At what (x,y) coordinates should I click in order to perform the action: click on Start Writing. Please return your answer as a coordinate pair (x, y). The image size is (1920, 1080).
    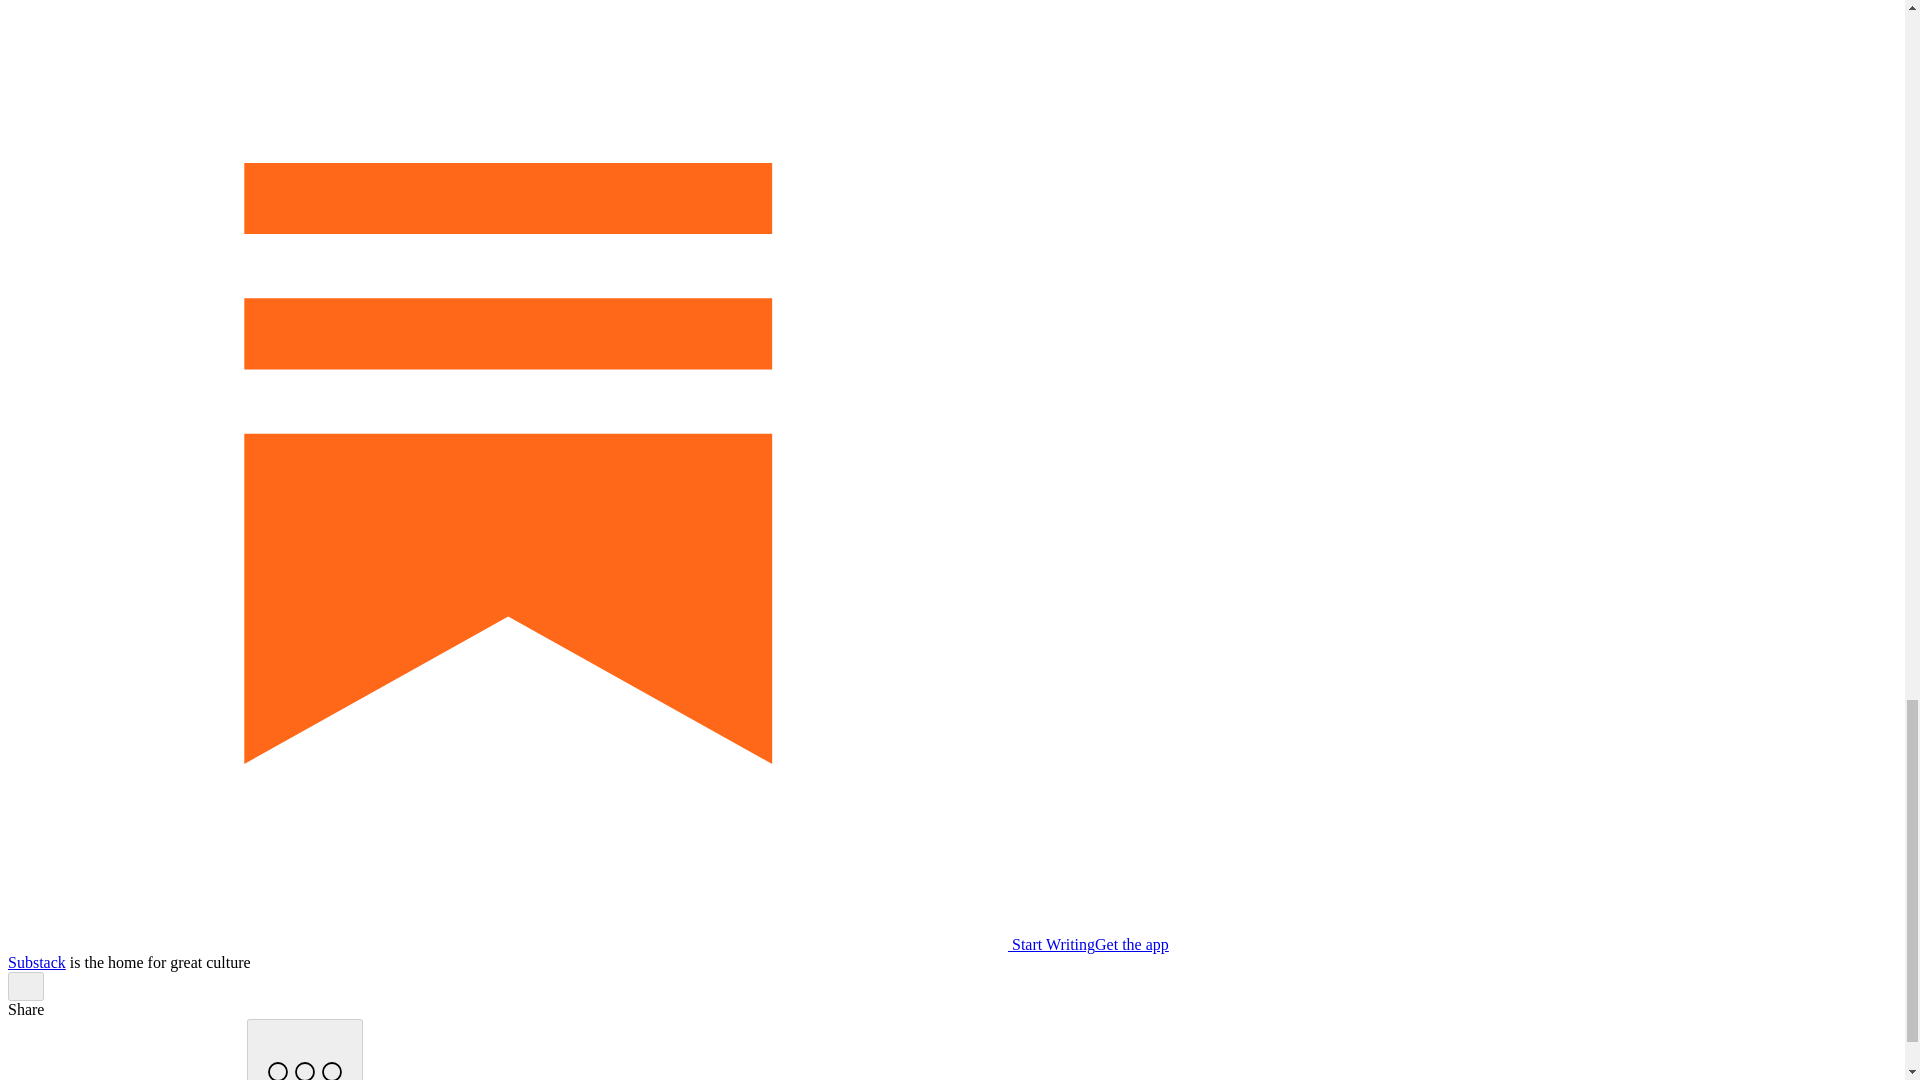
    Looking at the image, I should click on (550, 944).